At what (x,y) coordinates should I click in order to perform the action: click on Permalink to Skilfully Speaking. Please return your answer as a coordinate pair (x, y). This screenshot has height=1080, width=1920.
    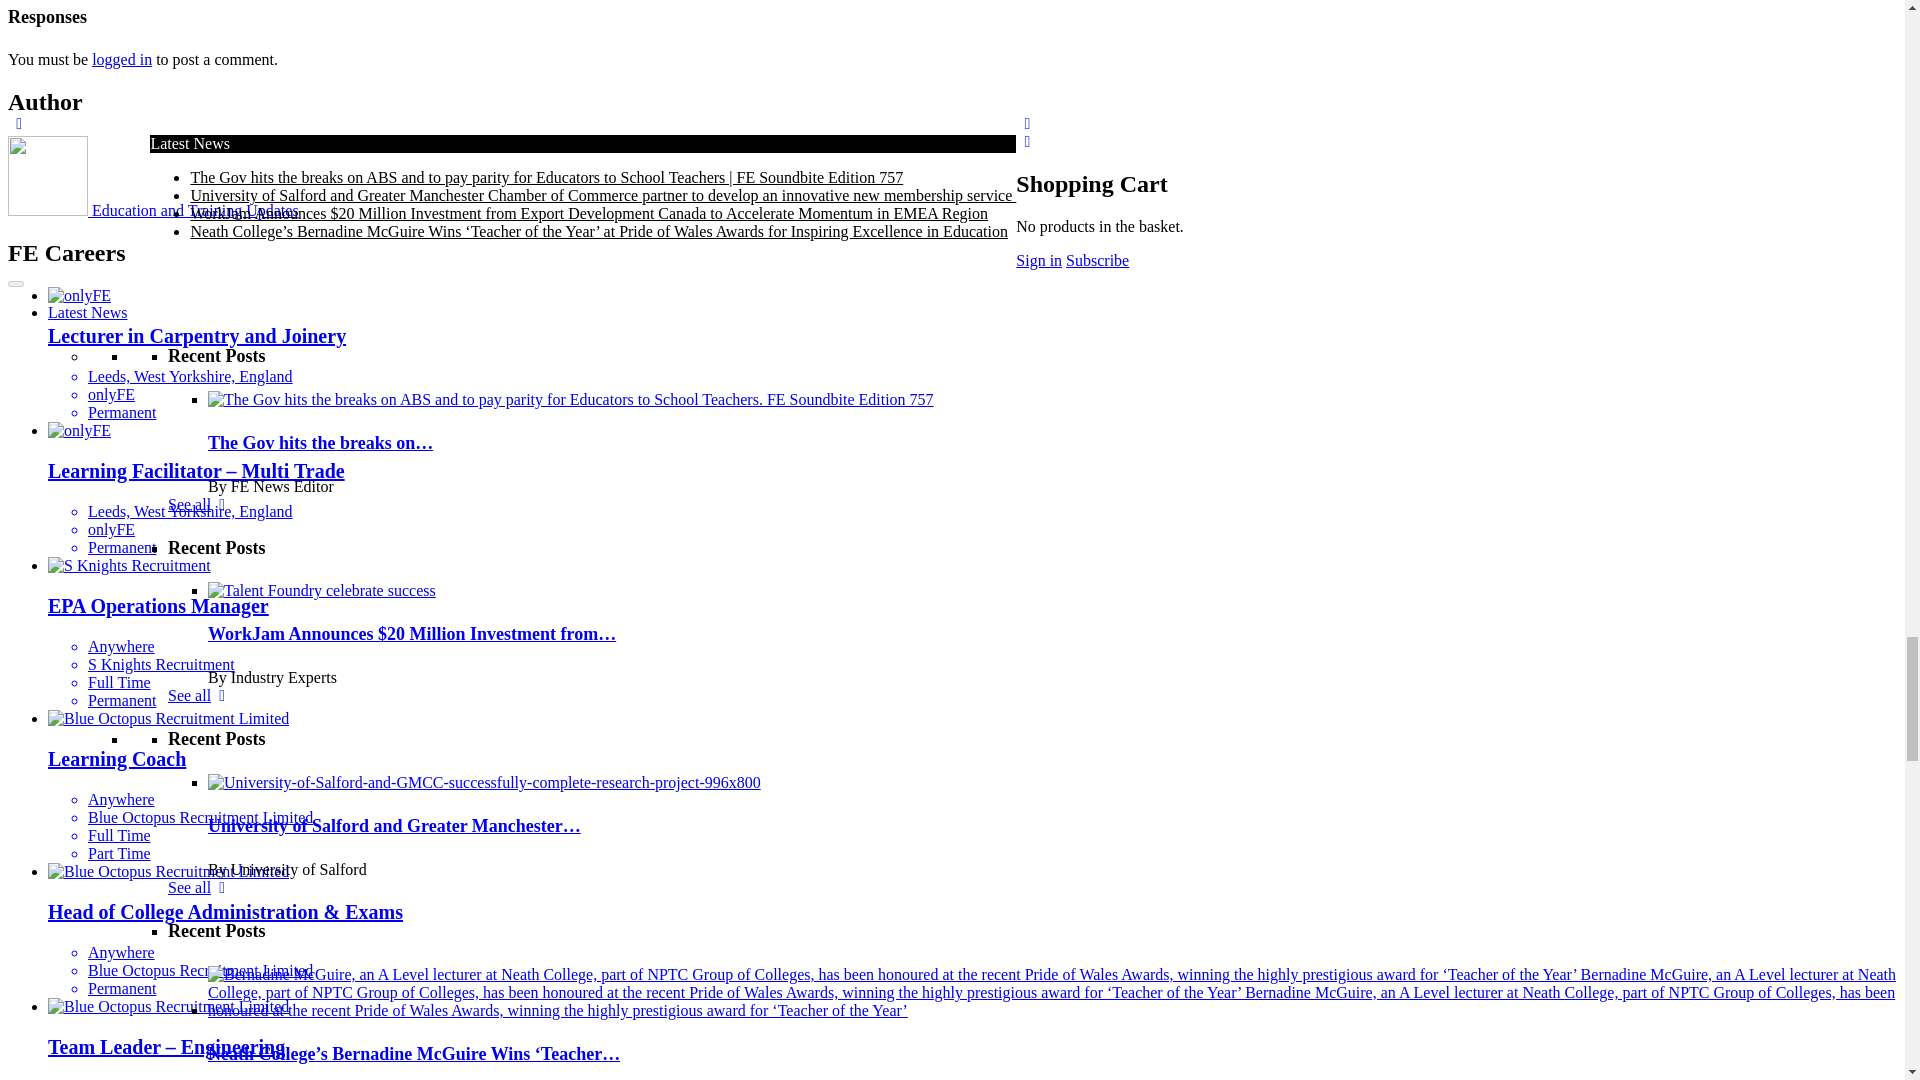
    Looking at the image, I should click on (519, 1074).